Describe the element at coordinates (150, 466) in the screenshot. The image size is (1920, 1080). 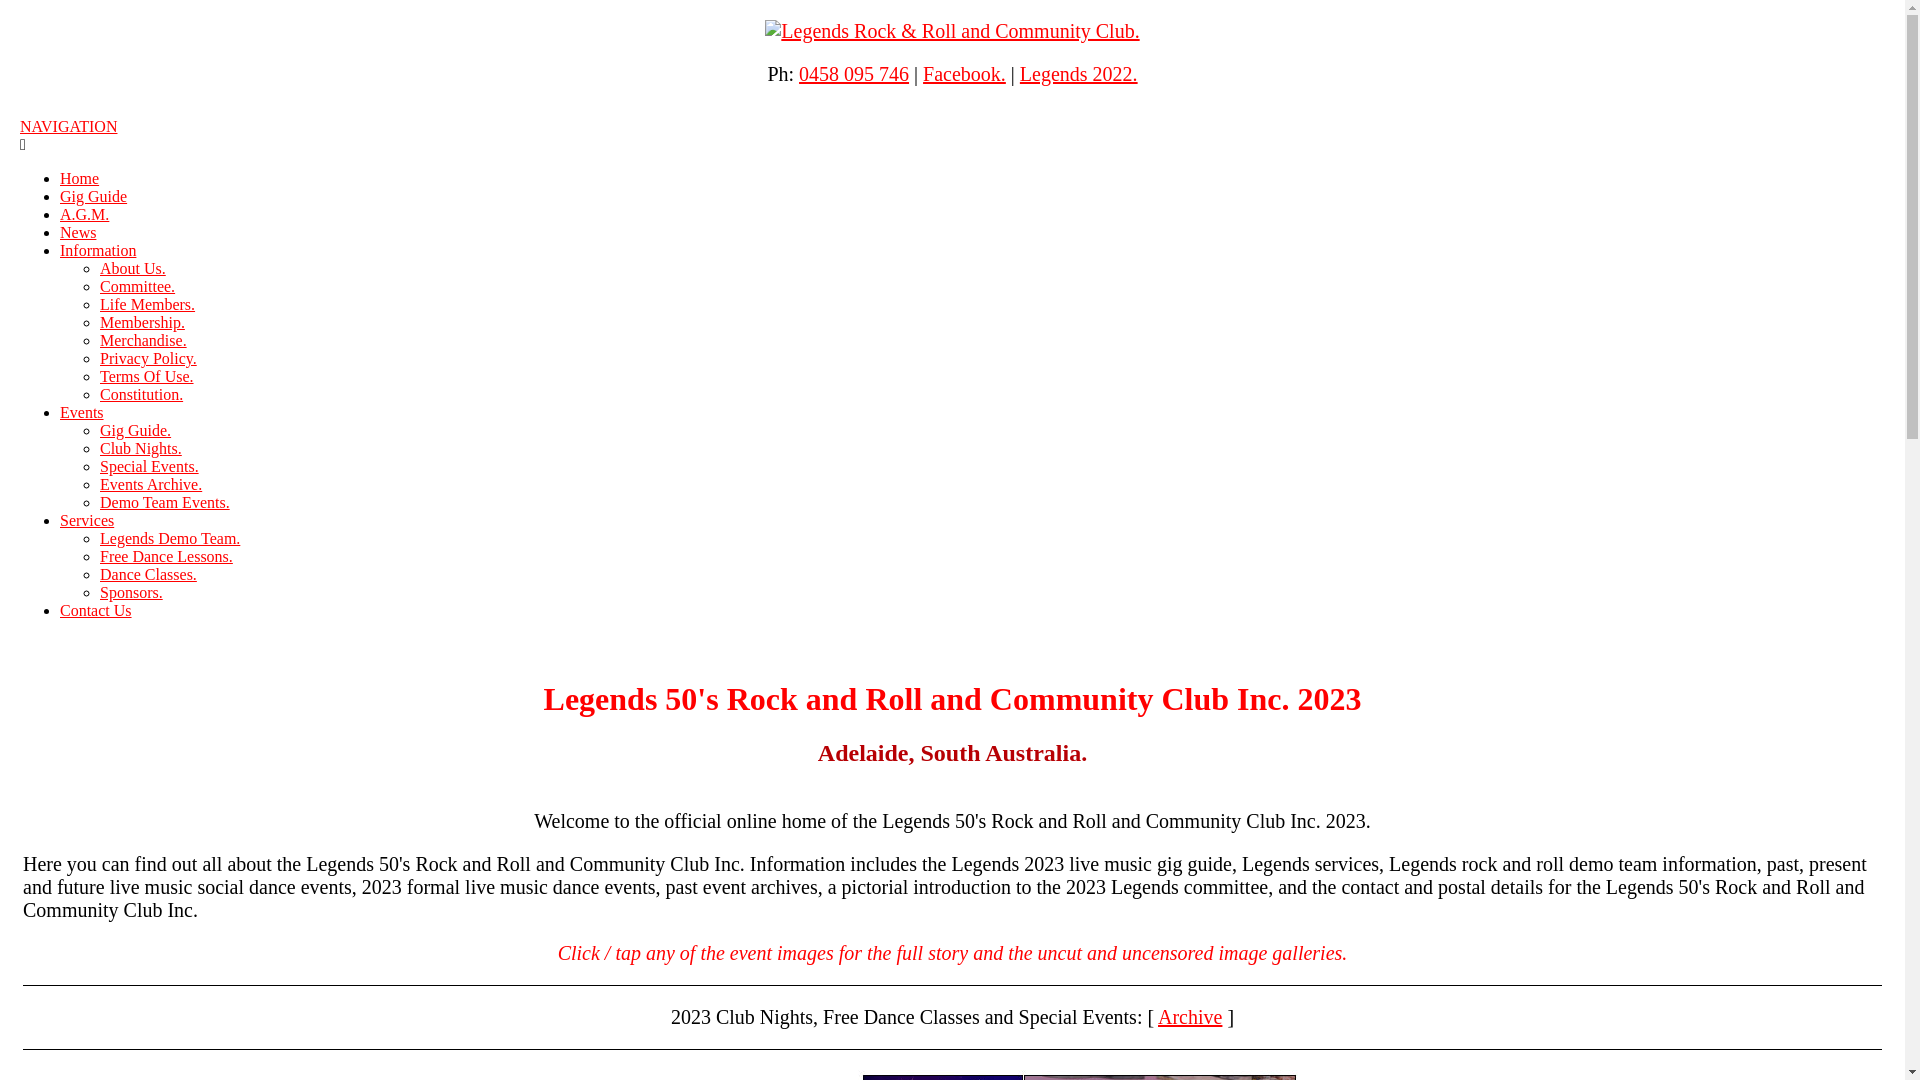
I see `Special Events.` at that location.